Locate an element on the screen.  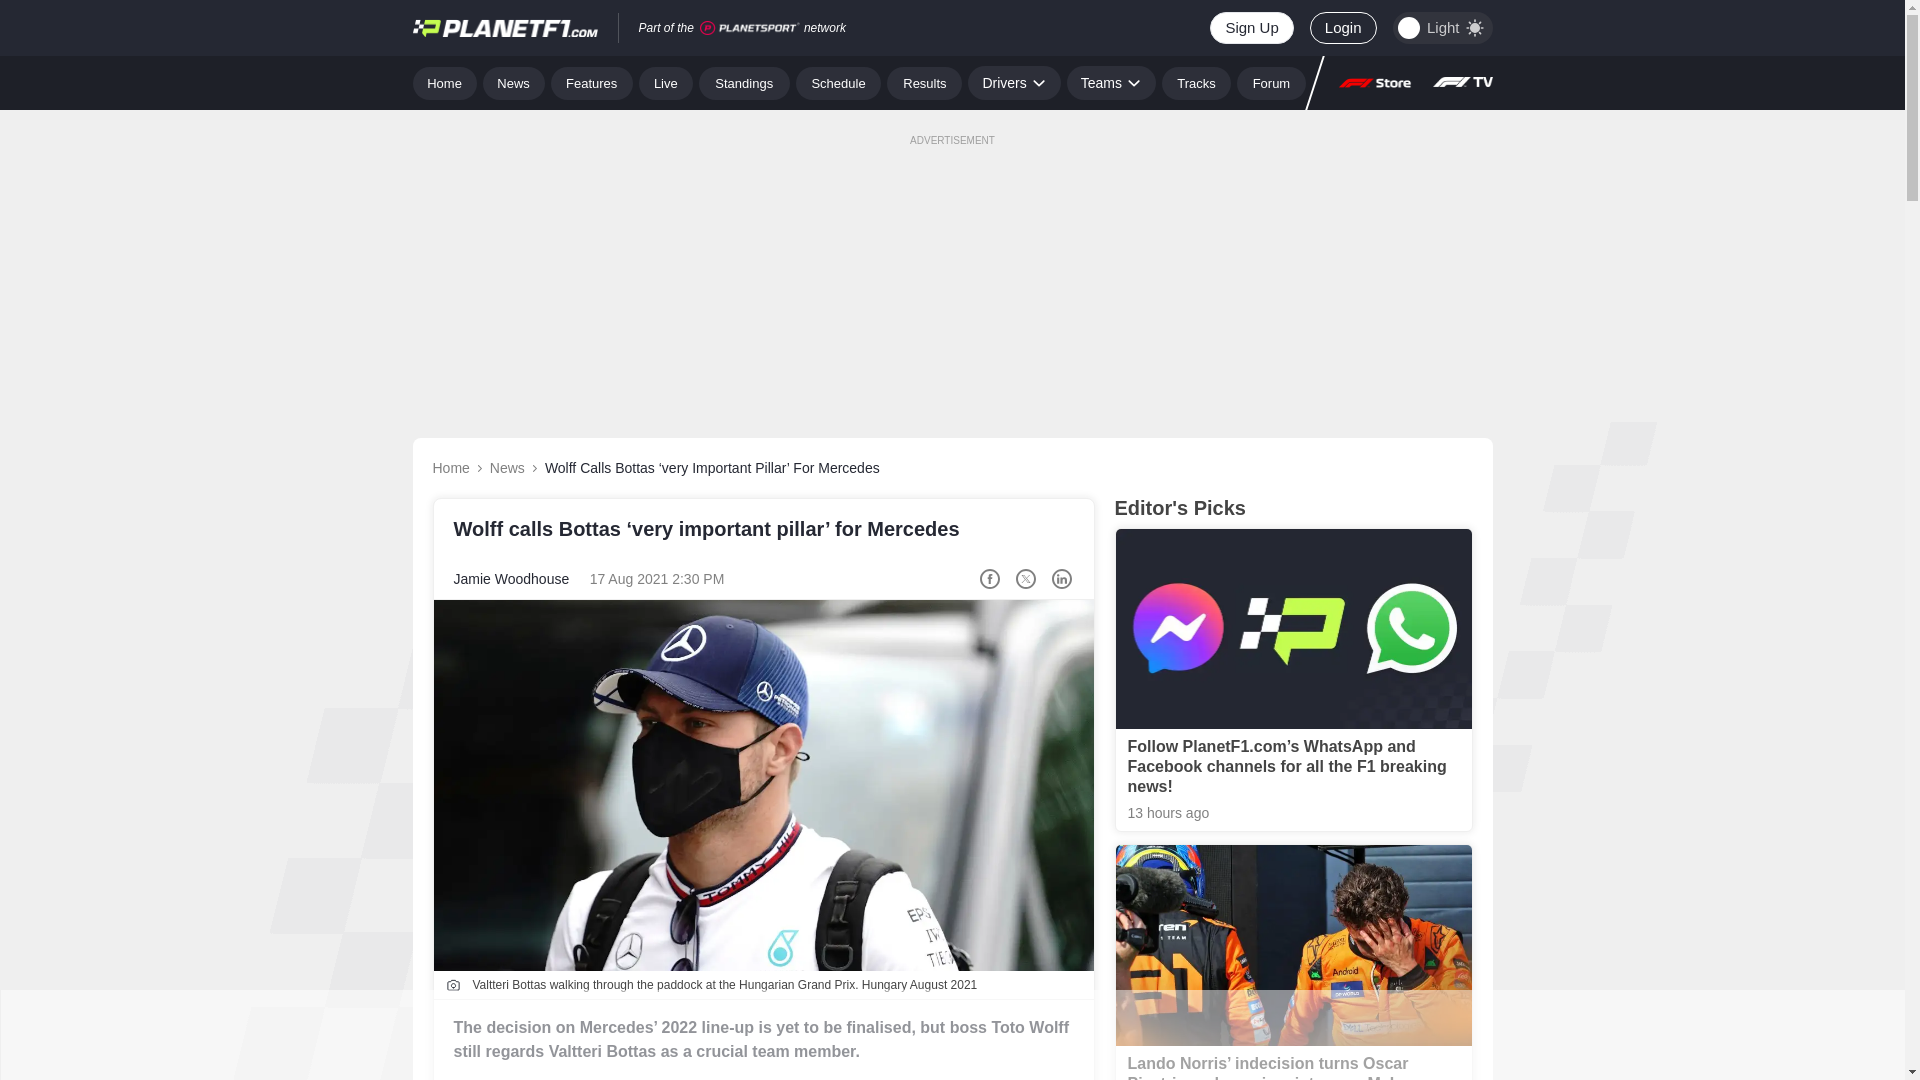
Results is located at coordinates (924, 82).